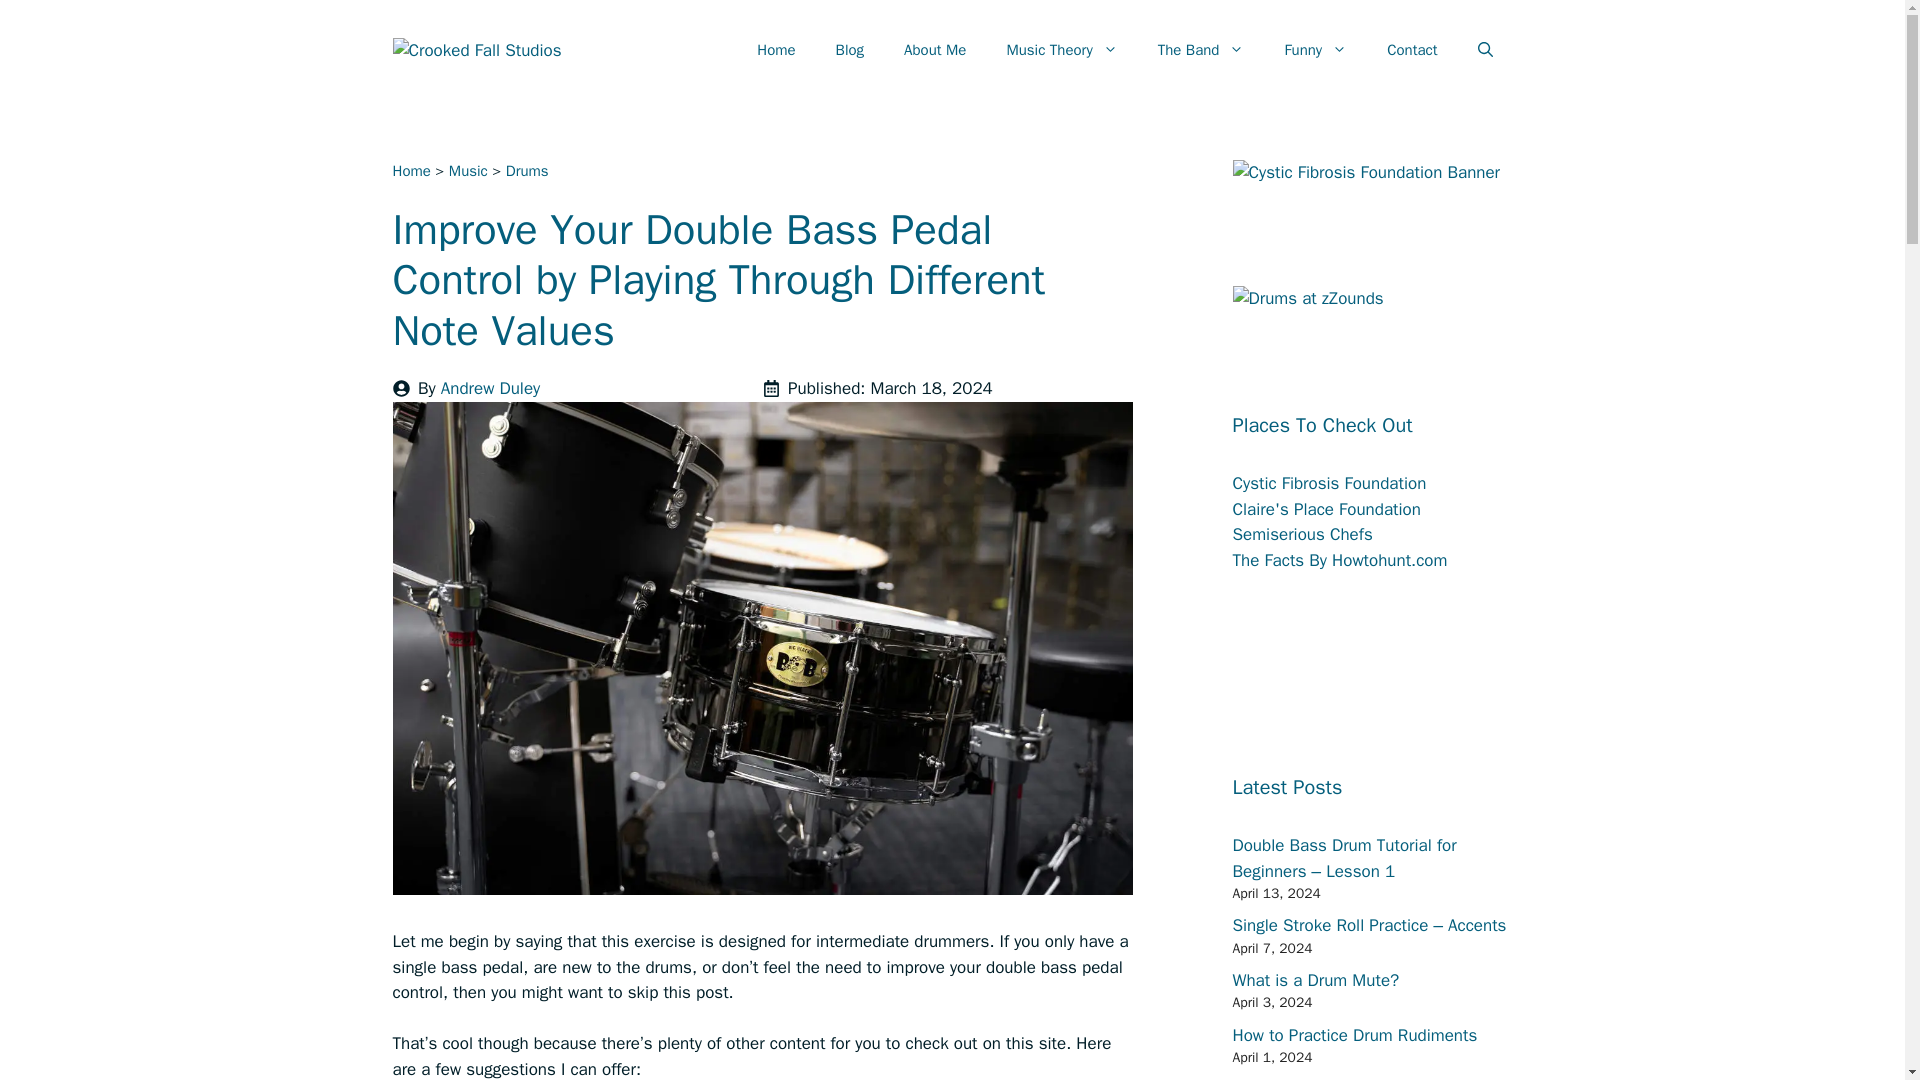 This screenshot has height=1080, width=1920. Describe the element at coordinates (528, 171) in the screenshot. I see `Drums` at that location.